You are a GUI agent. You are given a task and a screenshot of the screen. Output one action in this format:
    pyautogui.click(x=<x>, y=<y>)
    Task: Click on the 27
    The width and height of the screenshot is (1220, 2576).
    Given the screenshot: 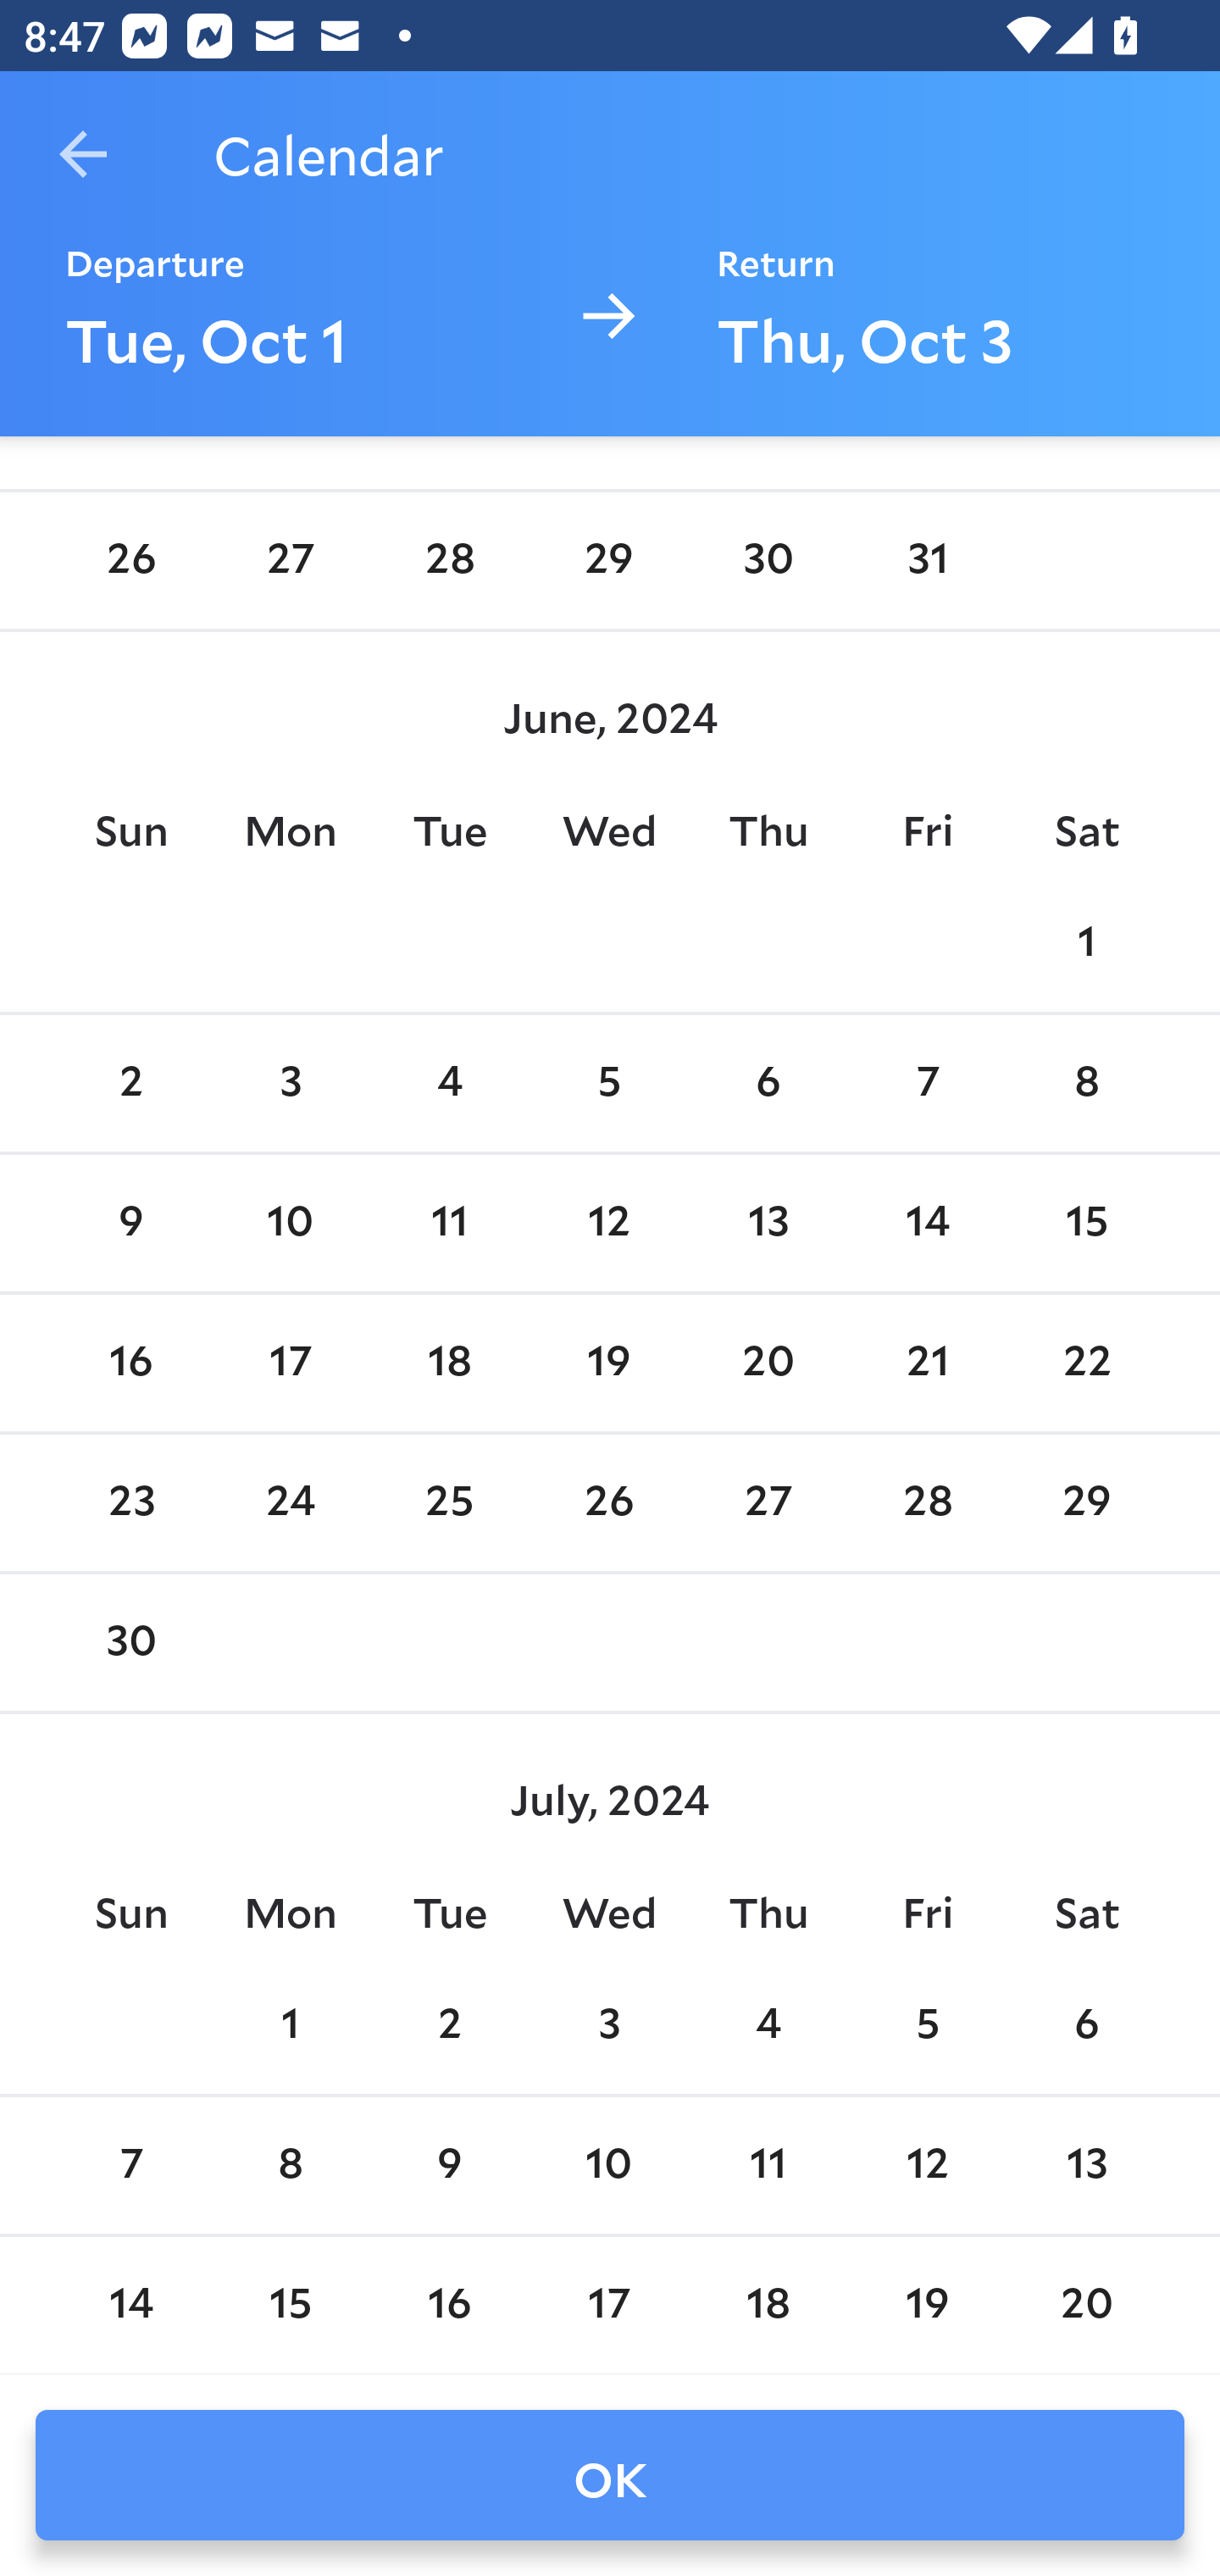 What is the action you would take?
    pyautogui.click(x=768, y=1504)
    